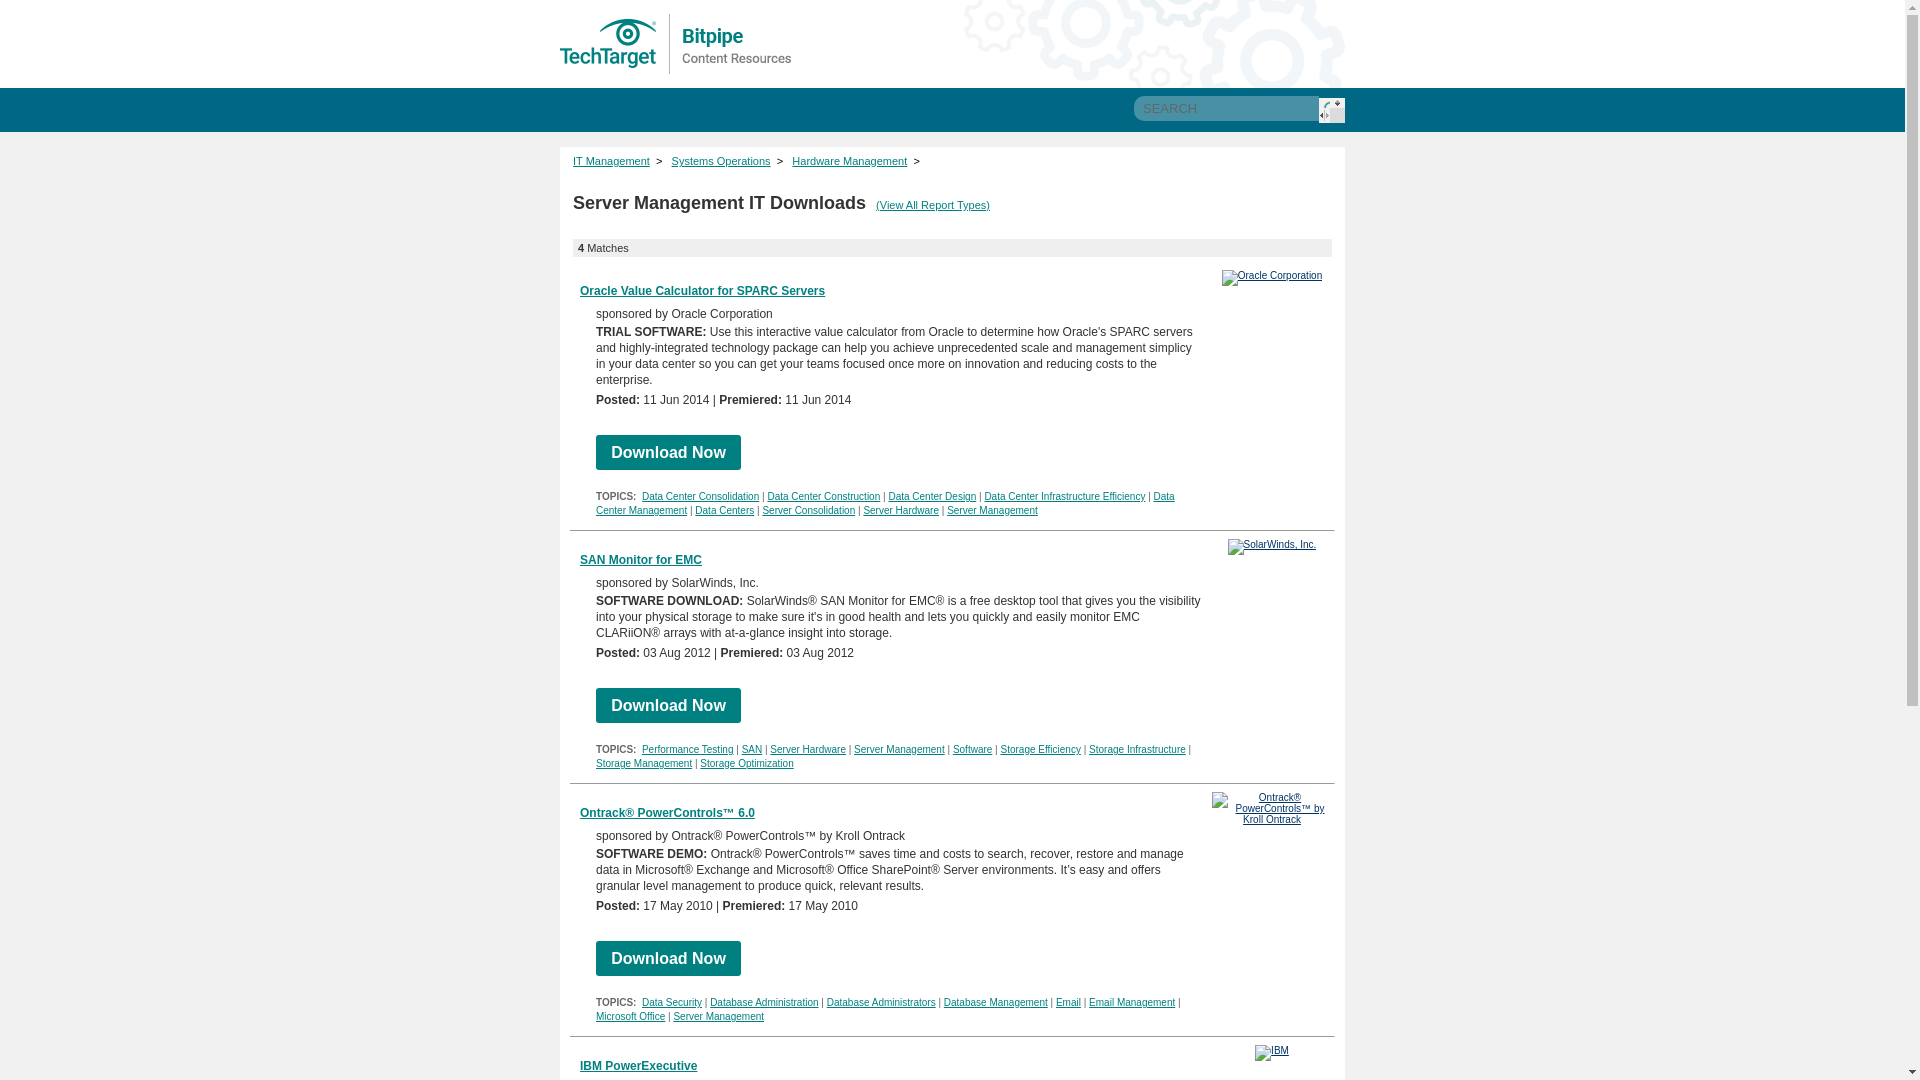 The width and height of the screenshot is (1920, 1080). Describe the element at coordinates (1068, 1002) in the screenshot. I see `Email` at that location.